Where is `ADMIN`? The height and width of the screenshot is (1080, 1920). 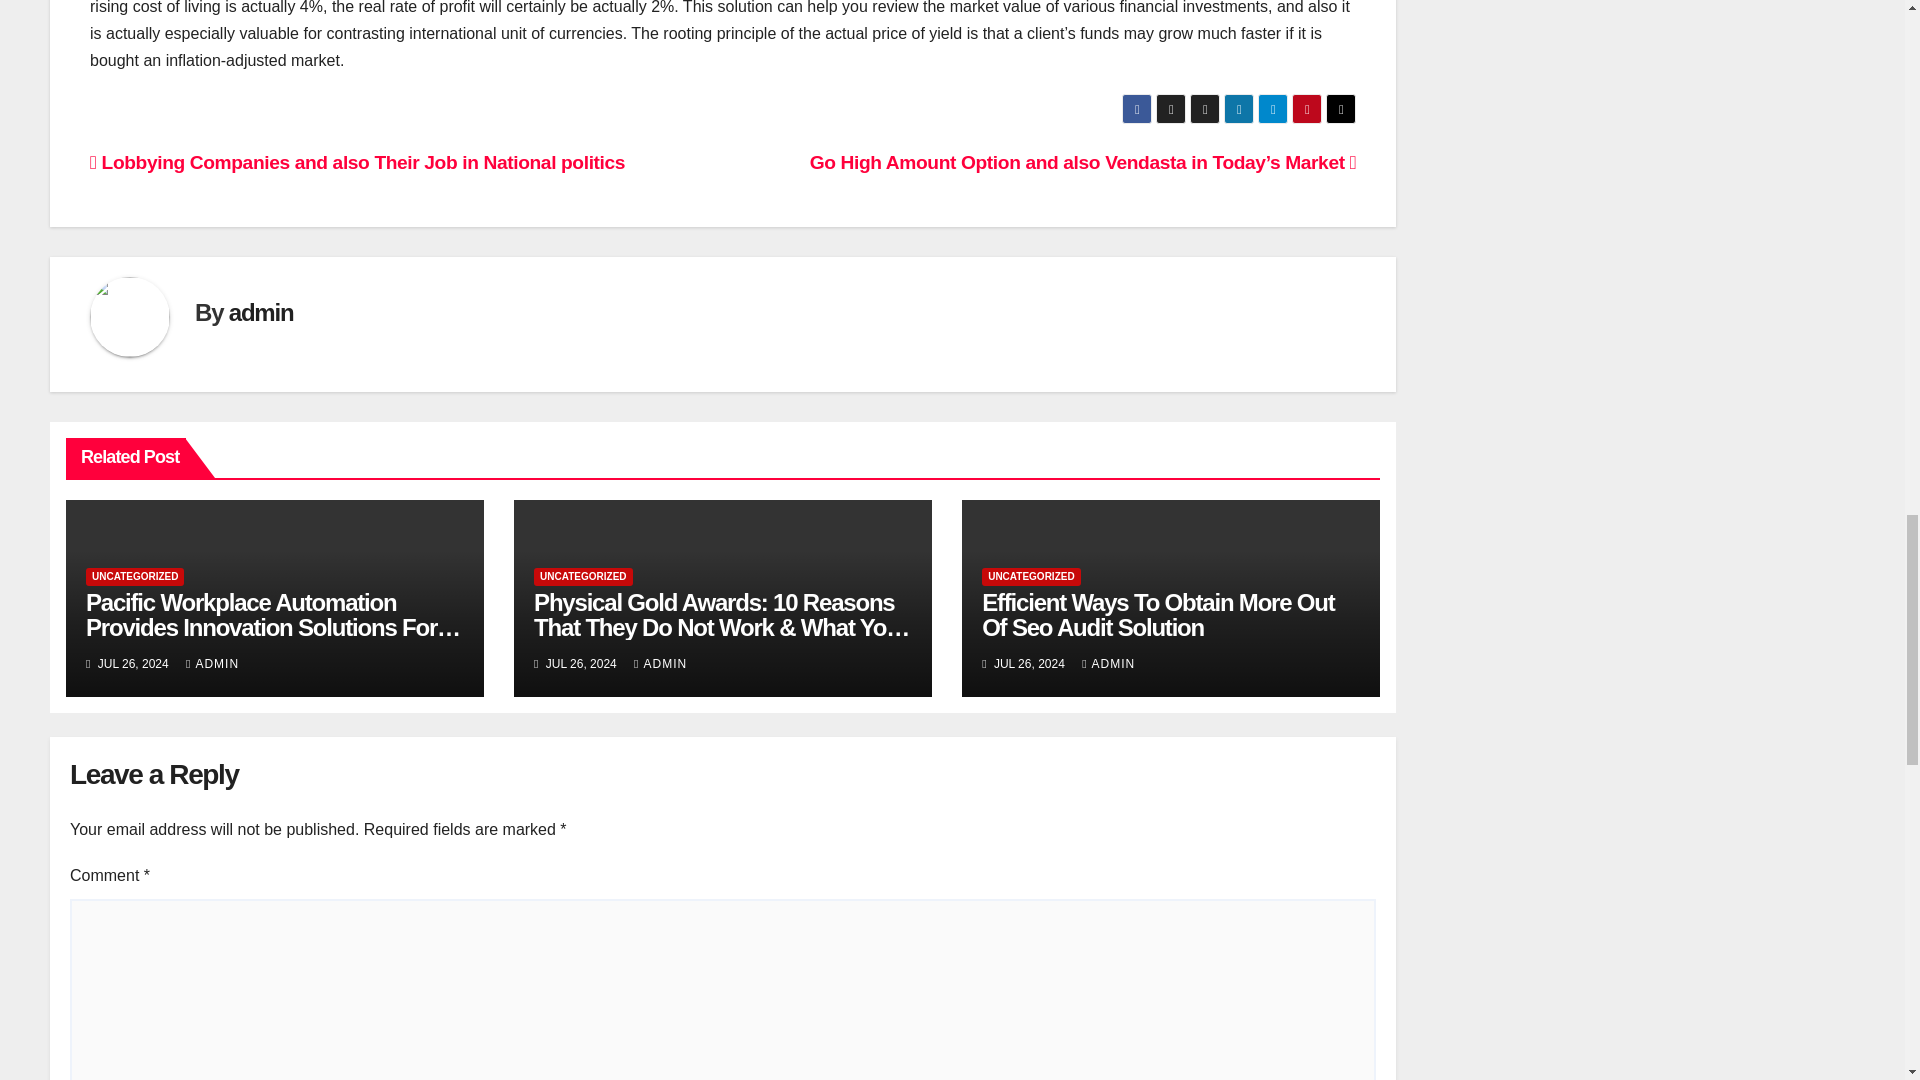
ADMIN is located at coordinates (212, 663).